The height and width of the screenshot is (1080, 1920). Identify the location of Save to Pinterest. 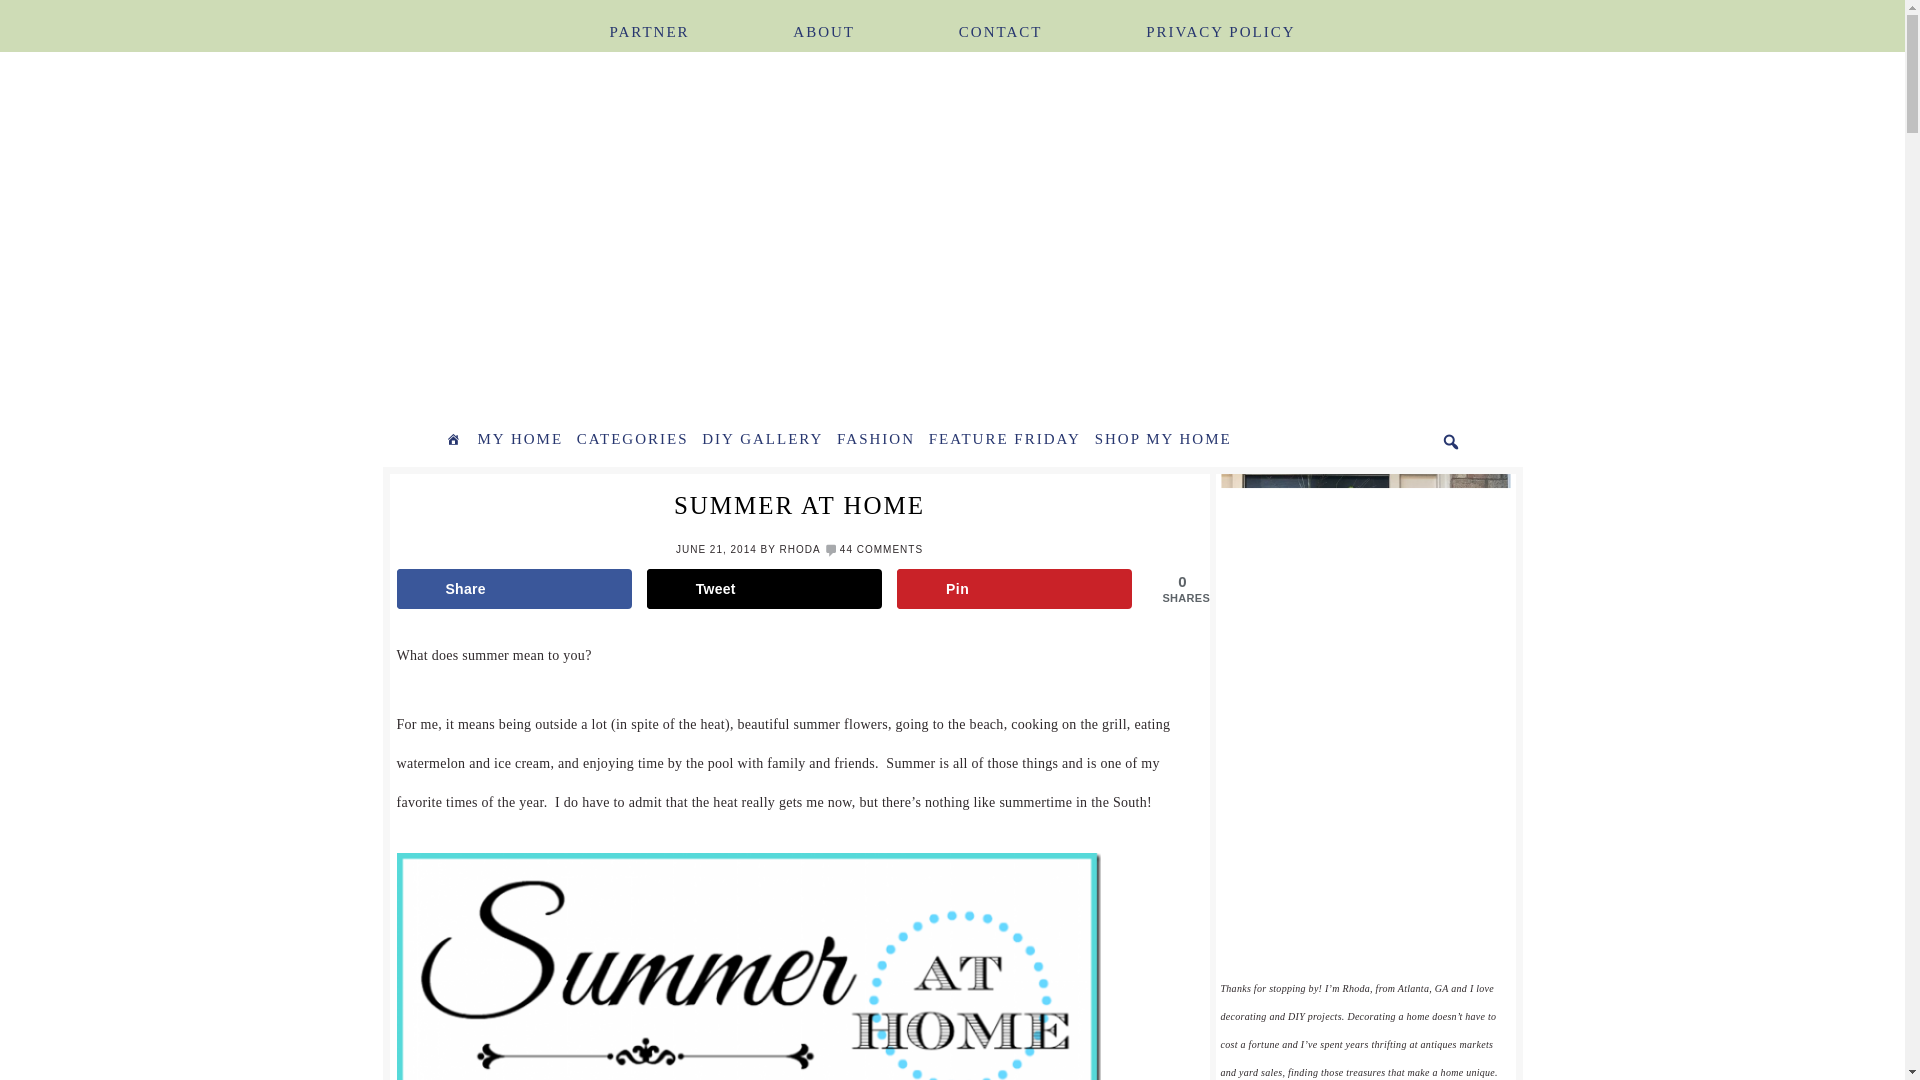
(1014, 589).